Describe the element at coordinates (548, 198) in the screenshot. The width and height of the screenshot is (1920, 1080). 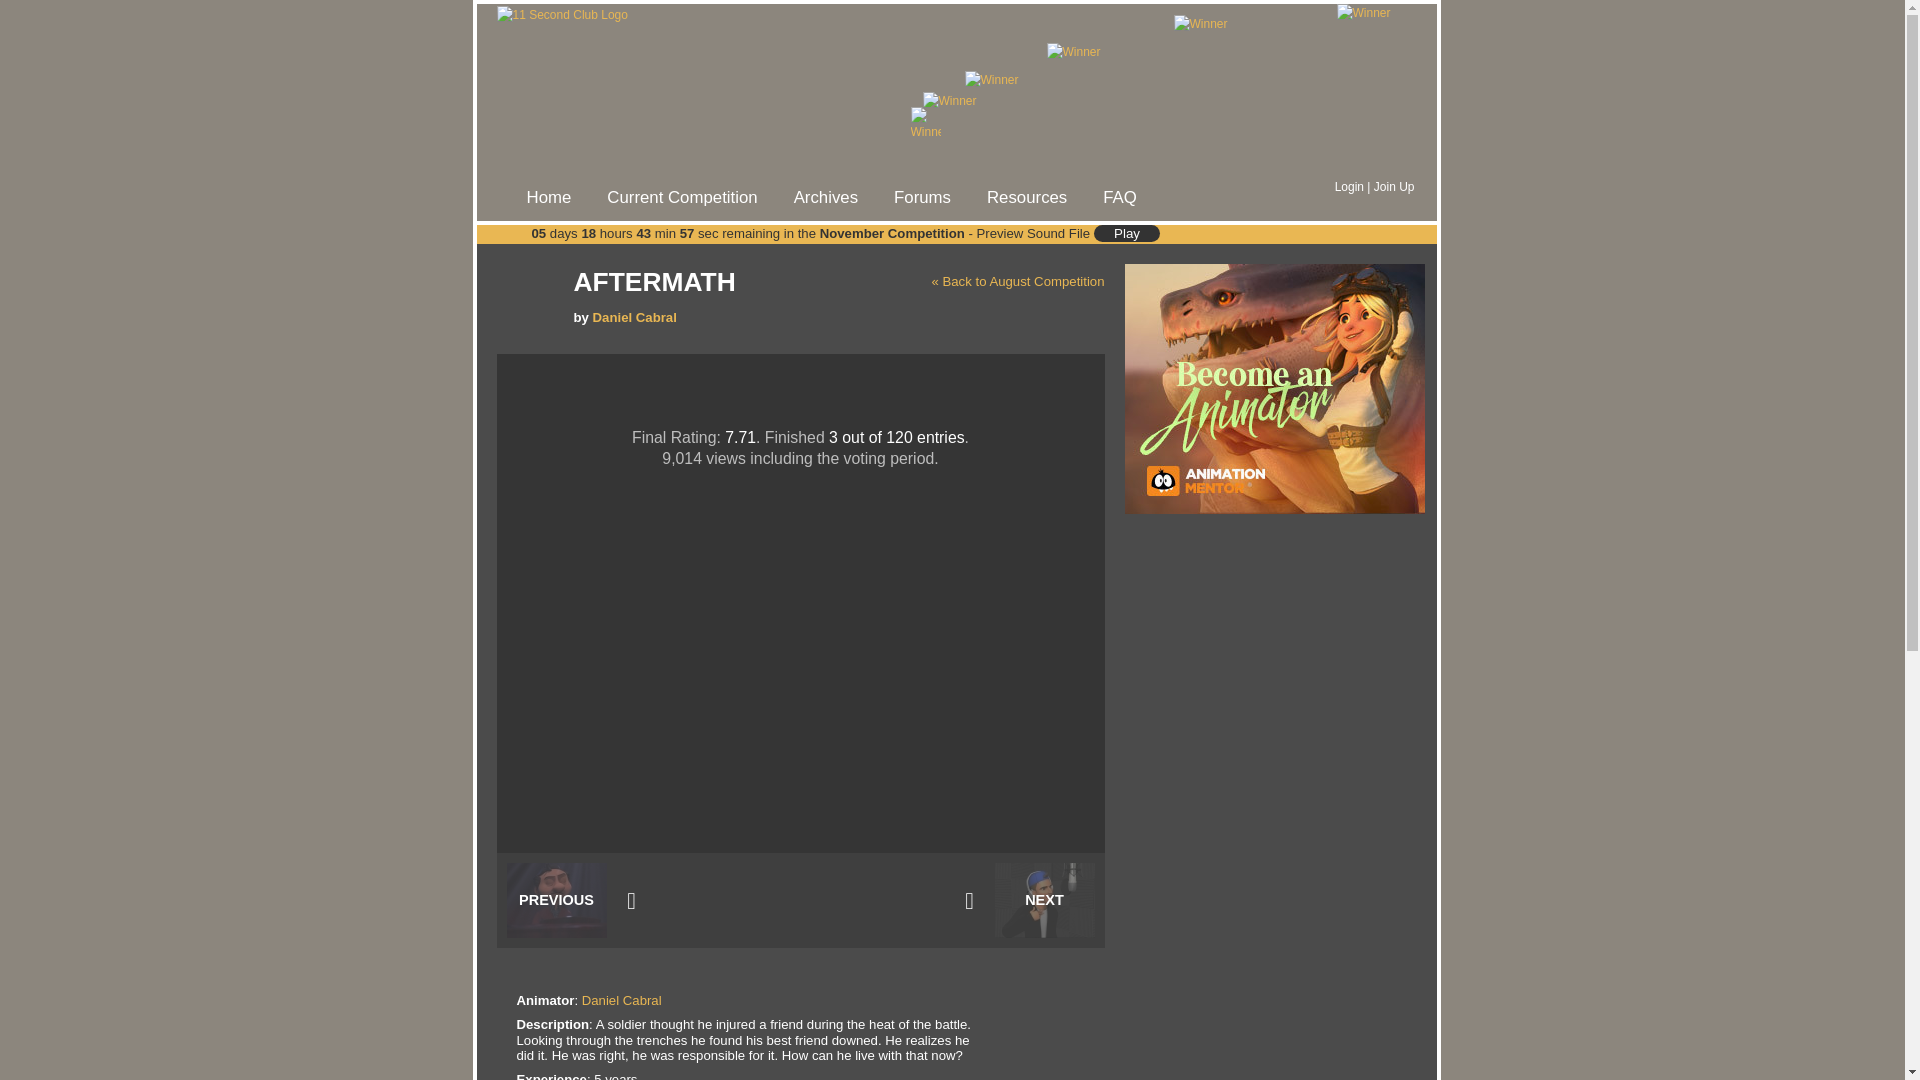
I see `Home` at that location.